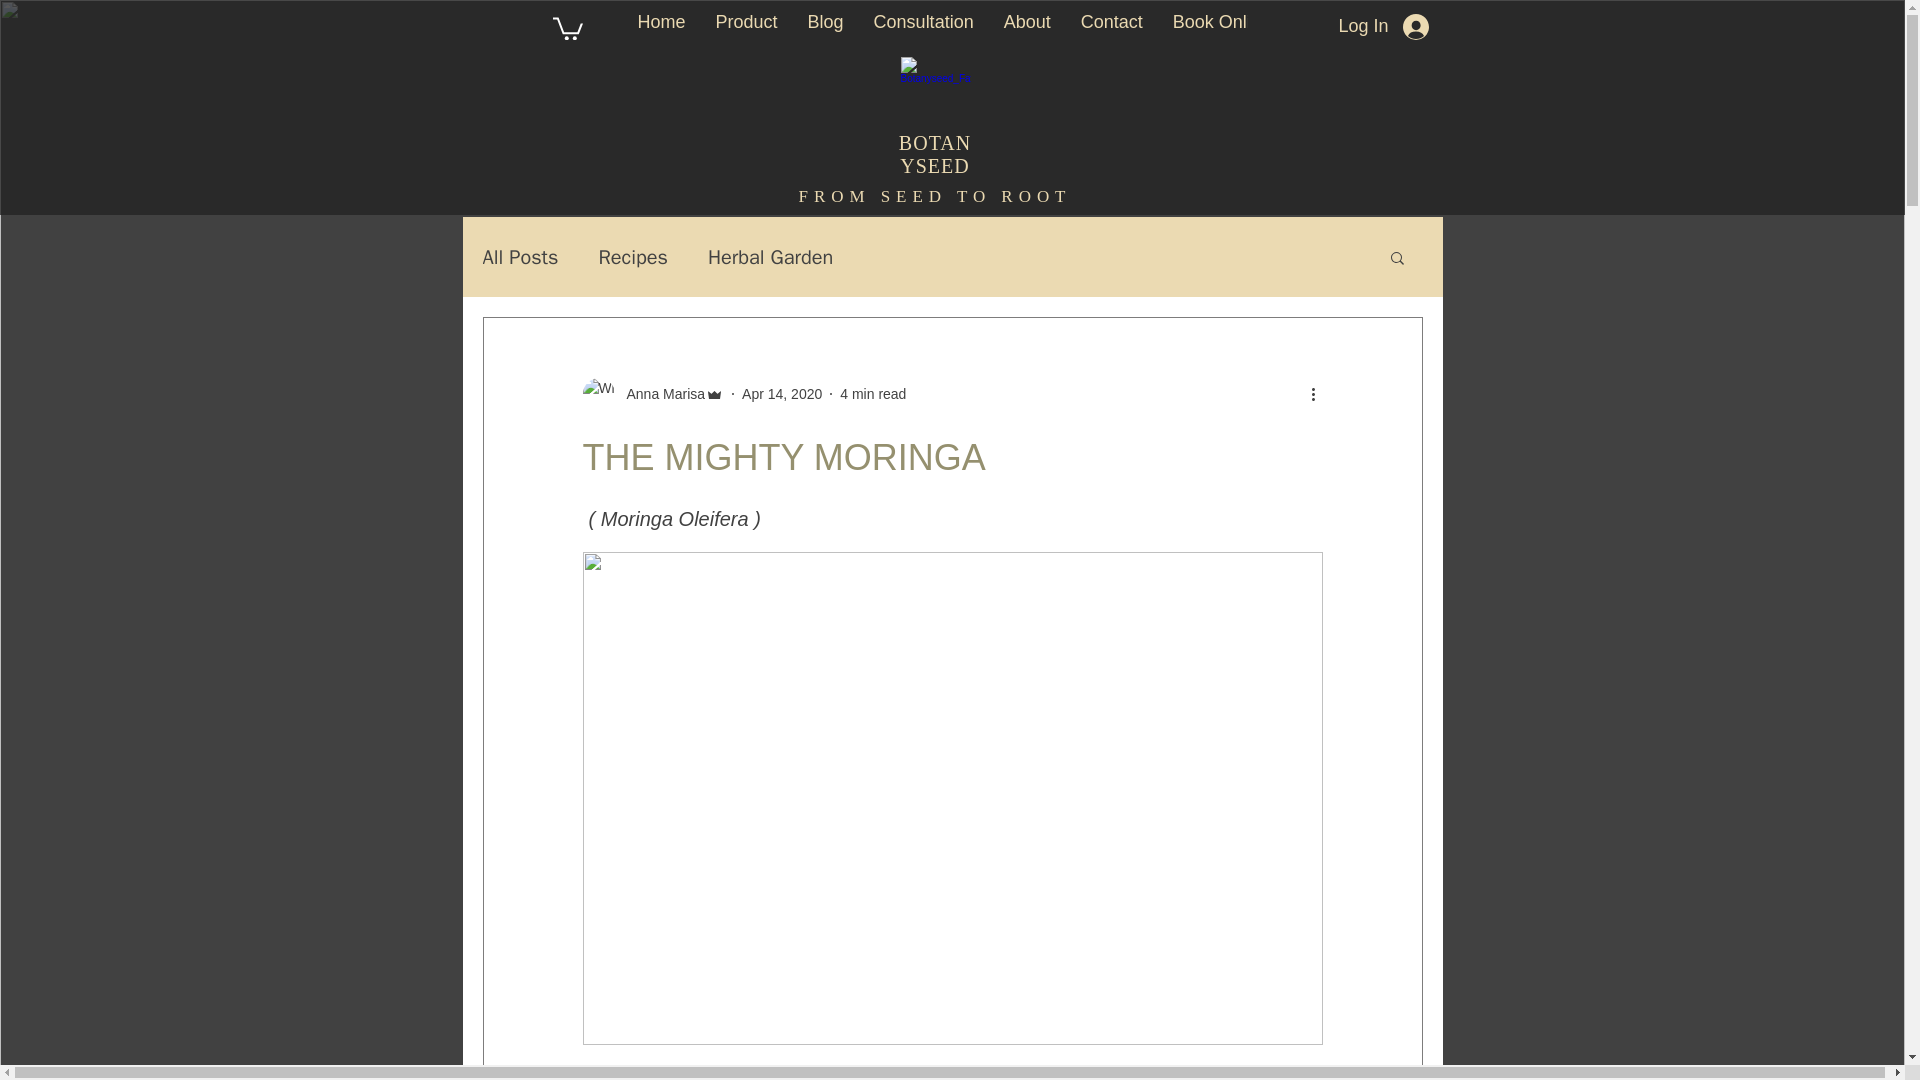  I want to click on Apr 14, 2020, so click(781, 393).